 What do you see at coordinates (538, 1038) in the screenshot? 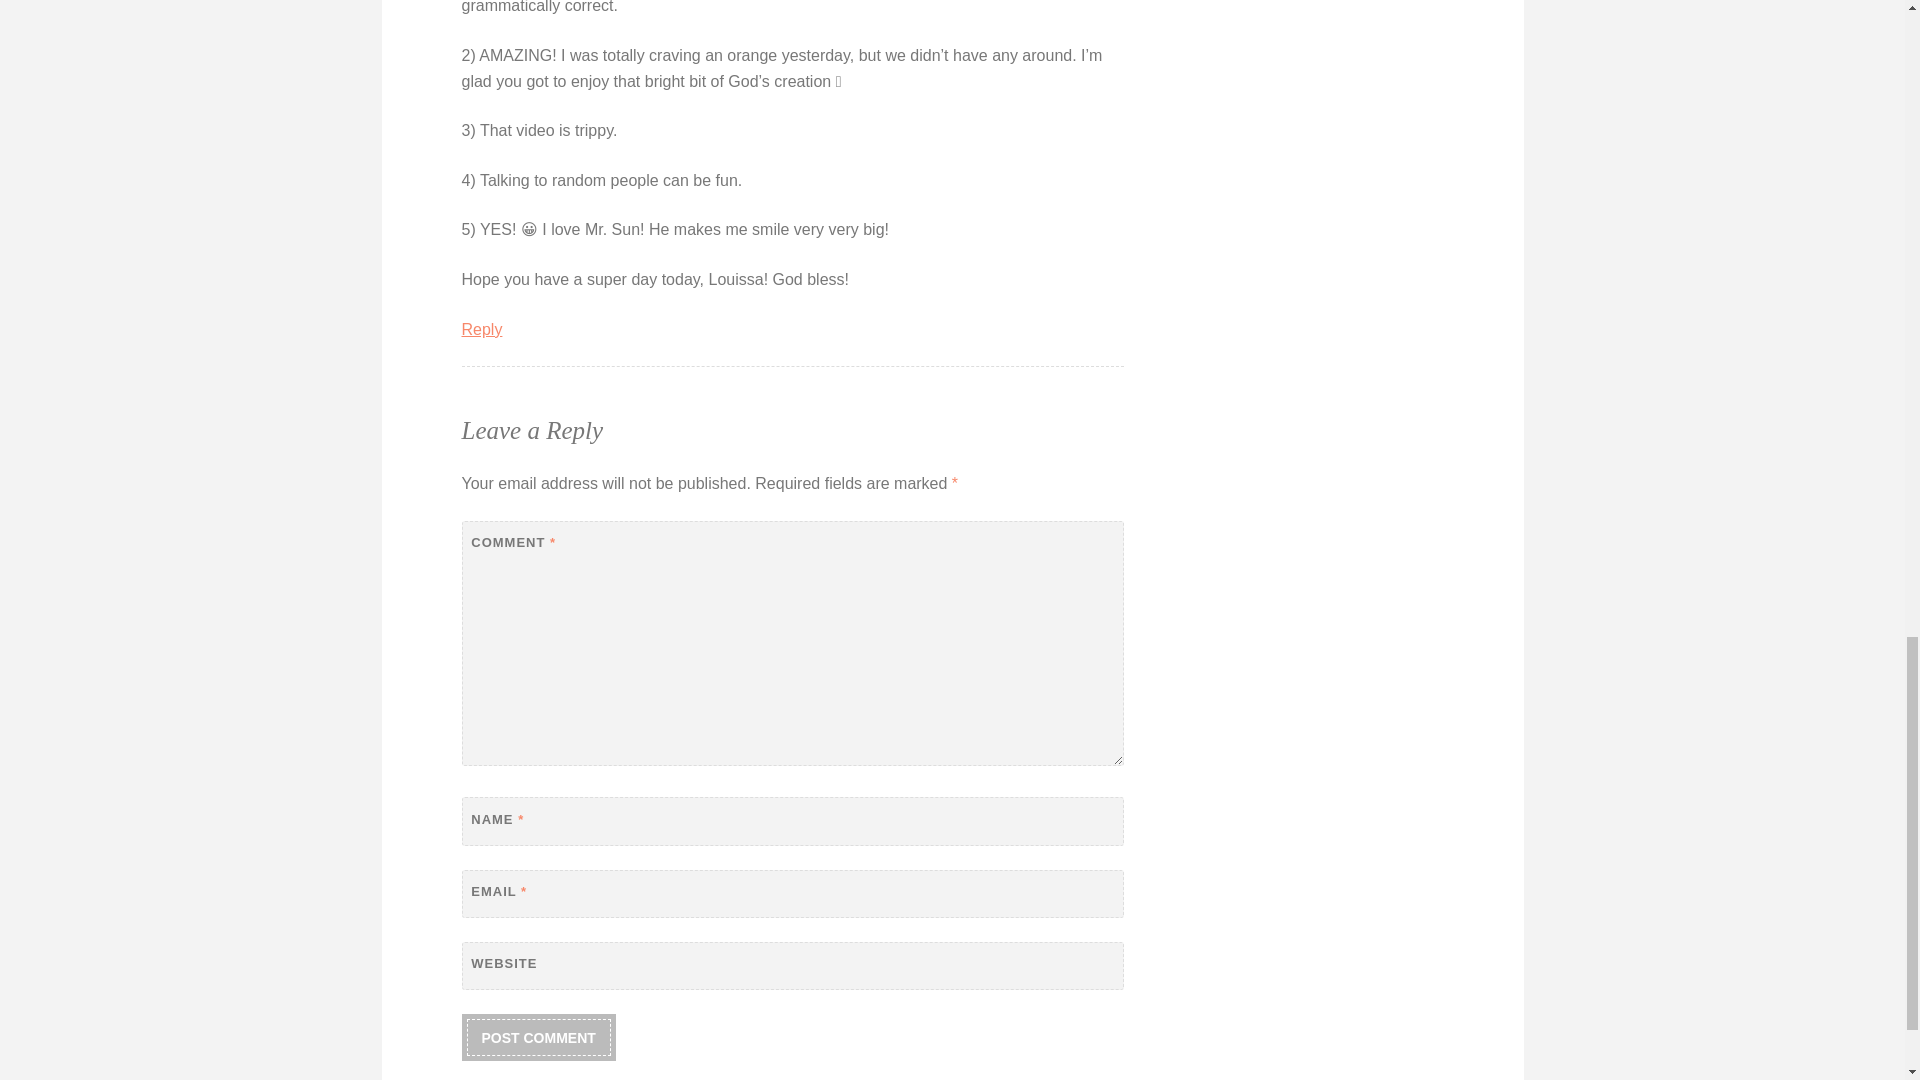
I see `Post Comment` at bounding box center [538, 1038].